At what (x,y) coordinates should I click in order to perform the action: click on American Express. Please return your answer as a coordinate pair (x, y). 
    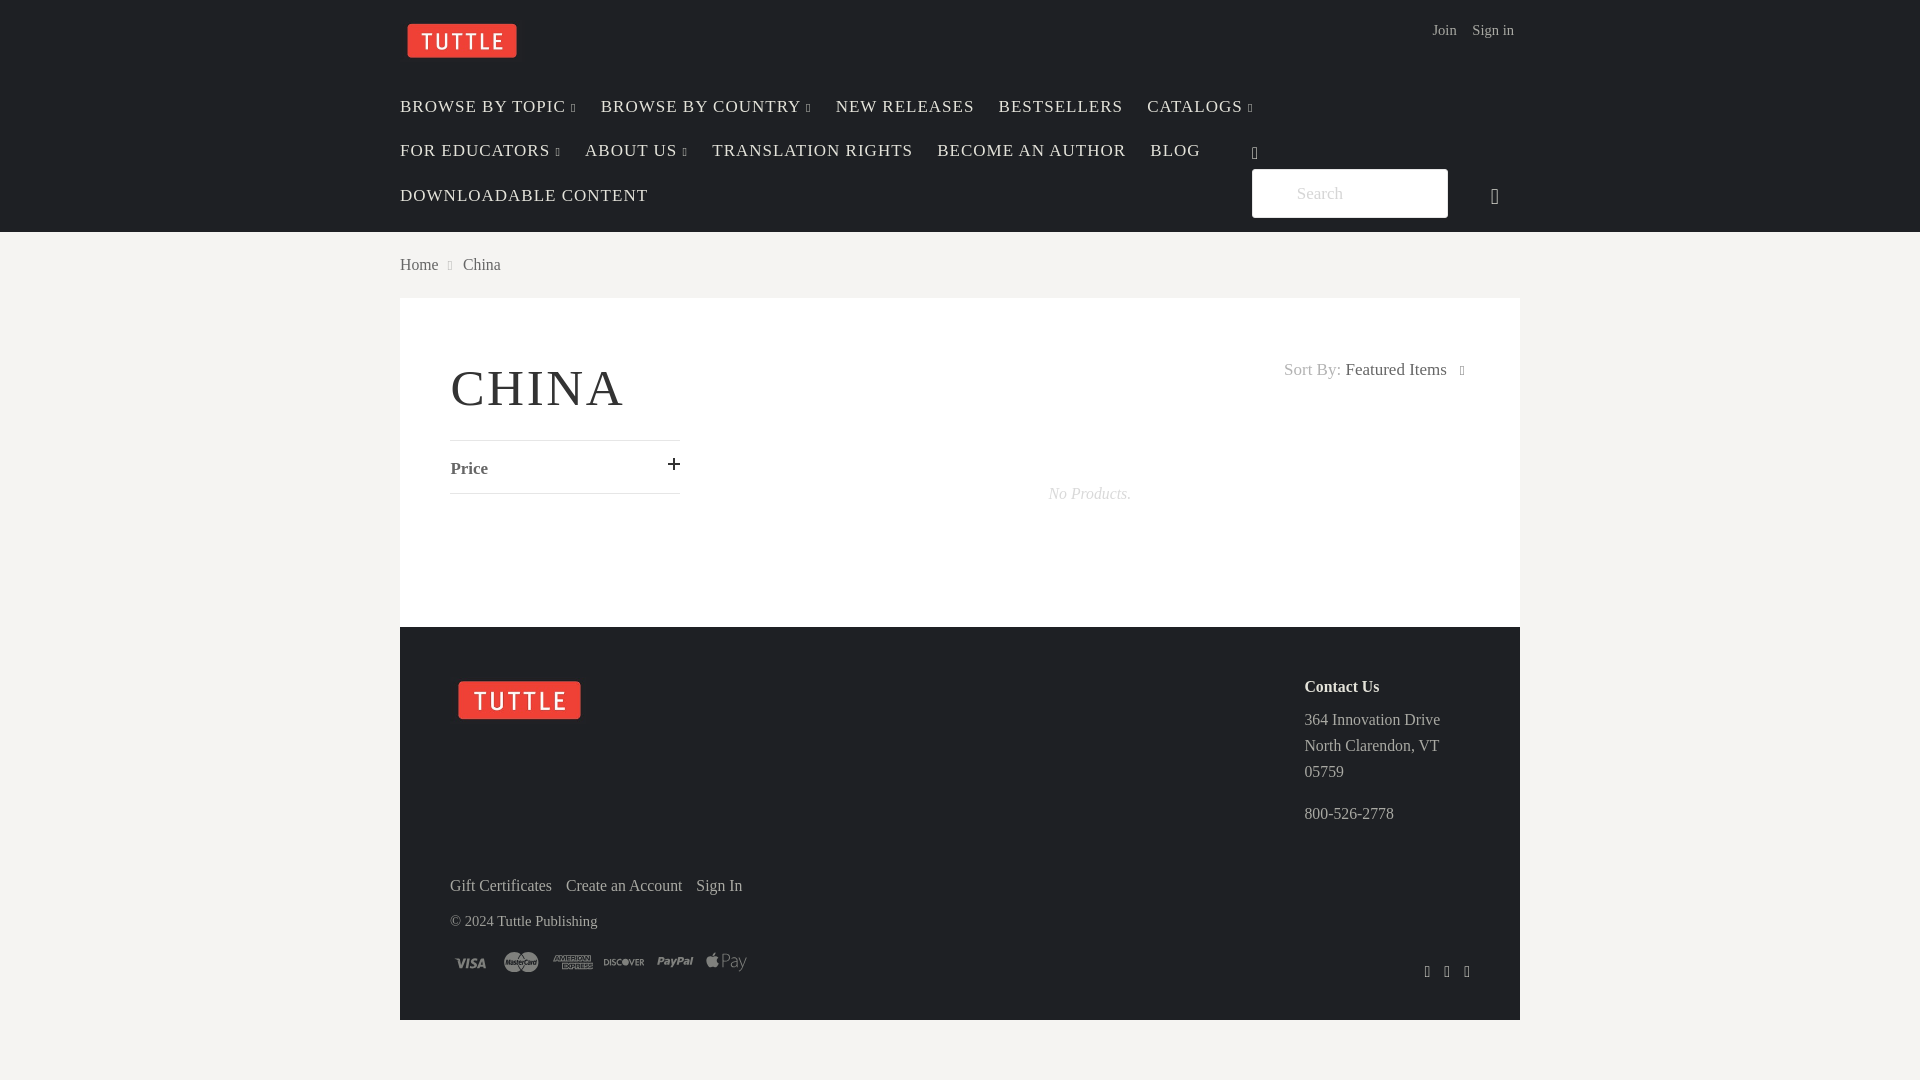
    Looking at the image, I should click on (572, 962).